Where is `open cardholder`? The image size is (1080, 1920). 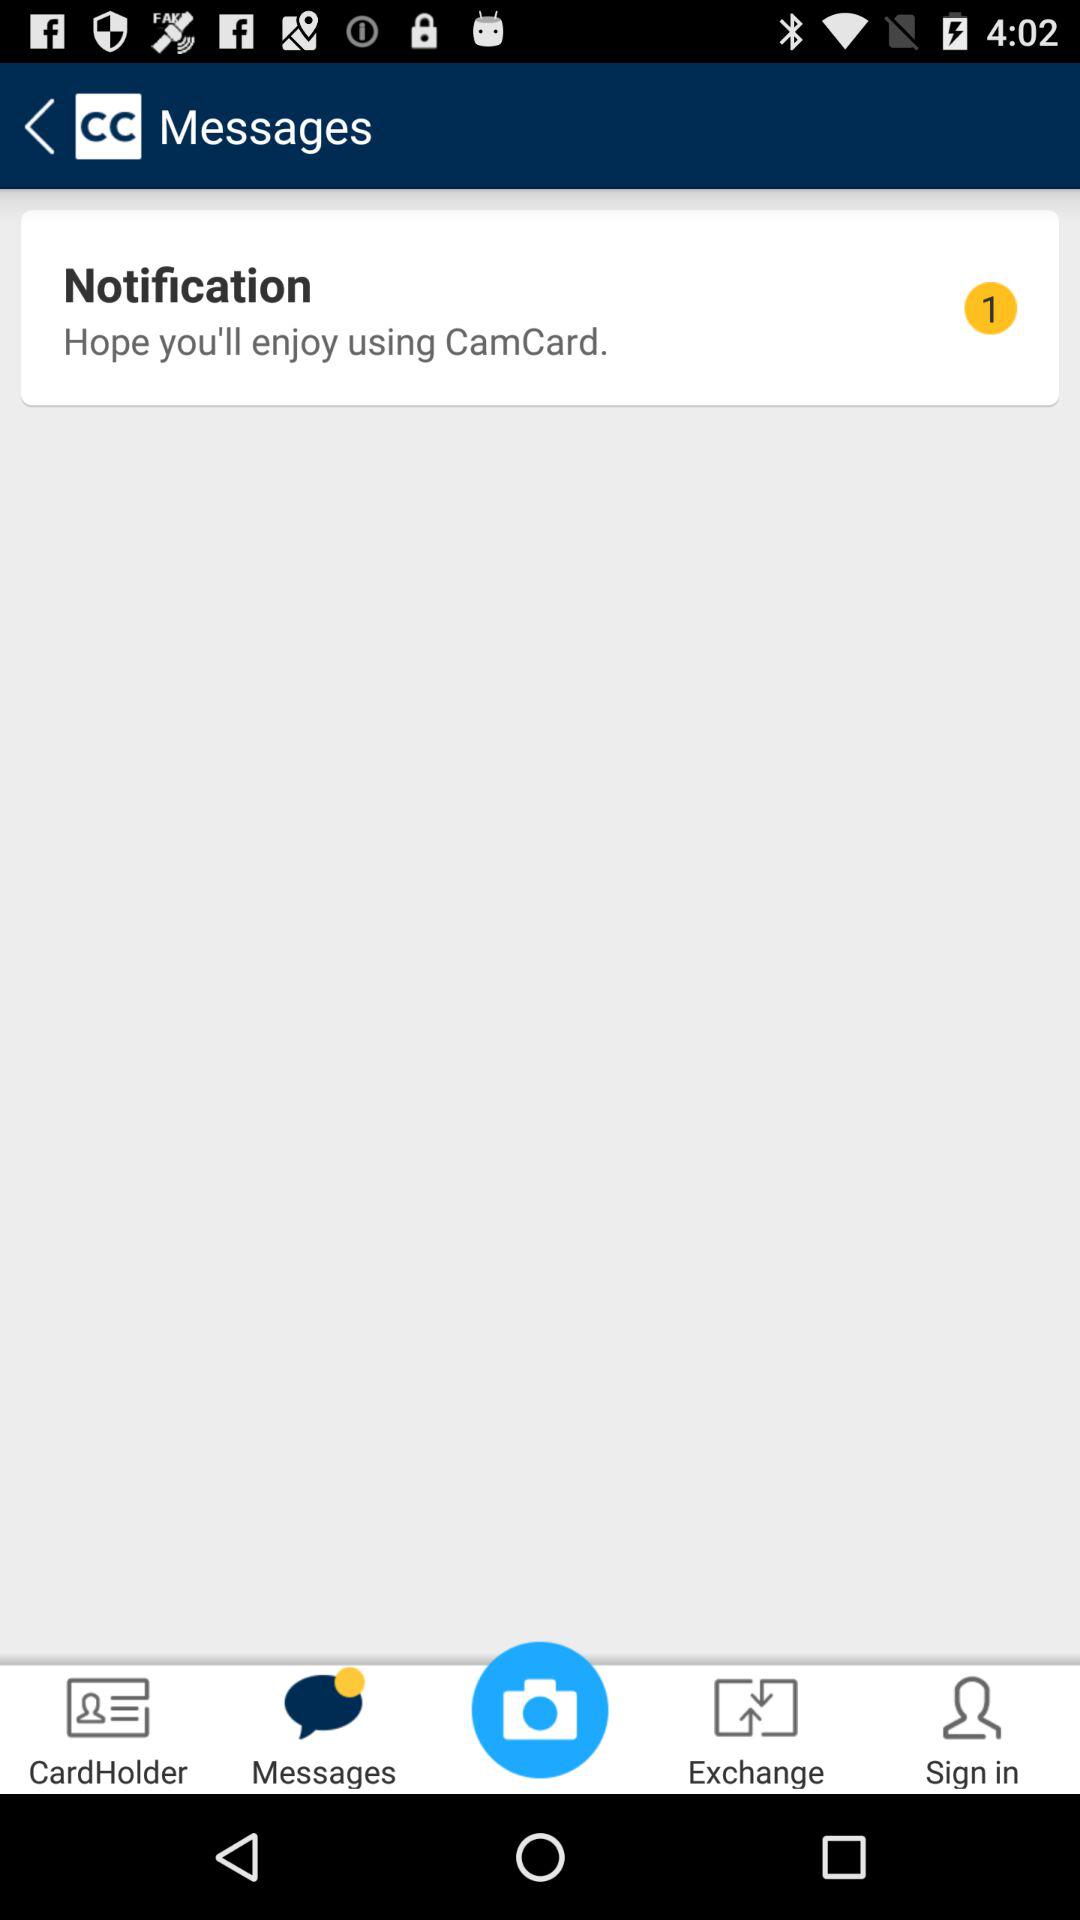
open cardholder is located at coordinates (108, 1726).